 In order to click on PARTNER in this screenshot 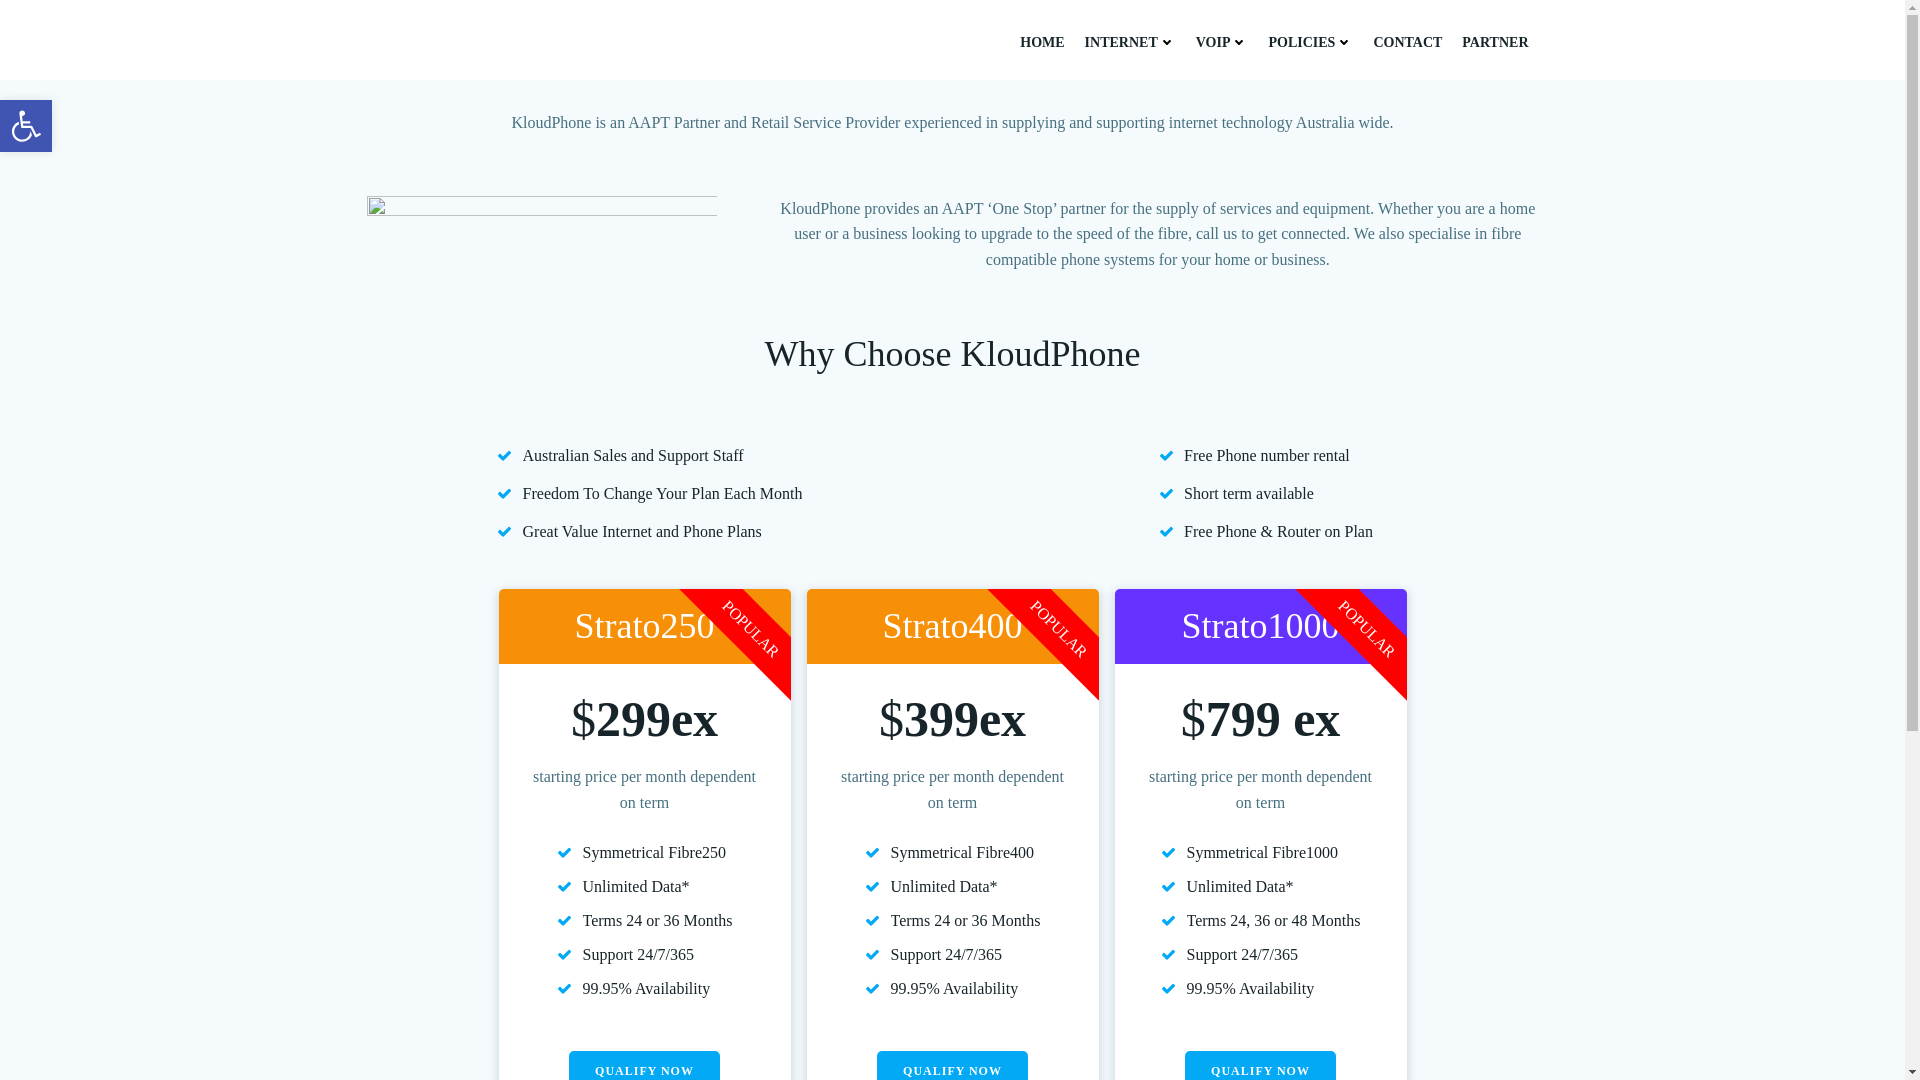, I will do `click(1494, 42)`.